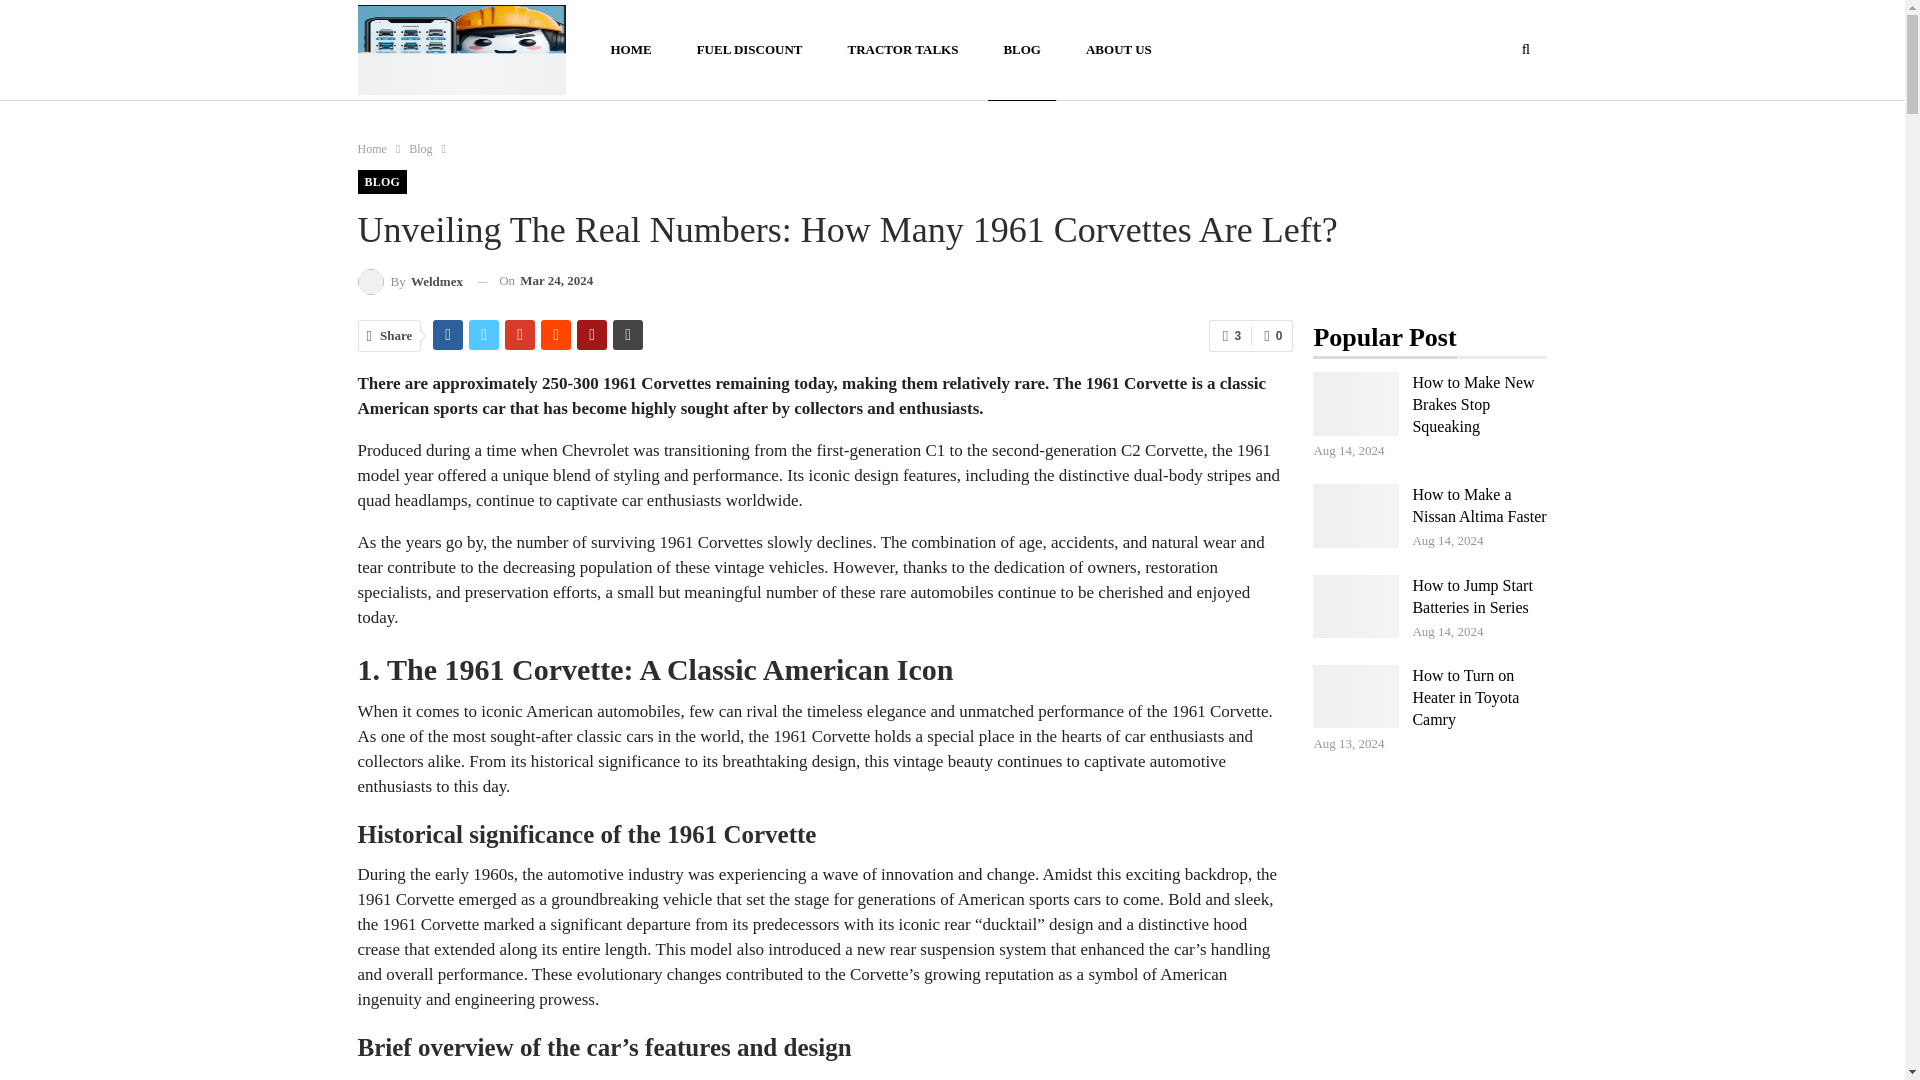  I want to click on 0, so click(1272, 336).